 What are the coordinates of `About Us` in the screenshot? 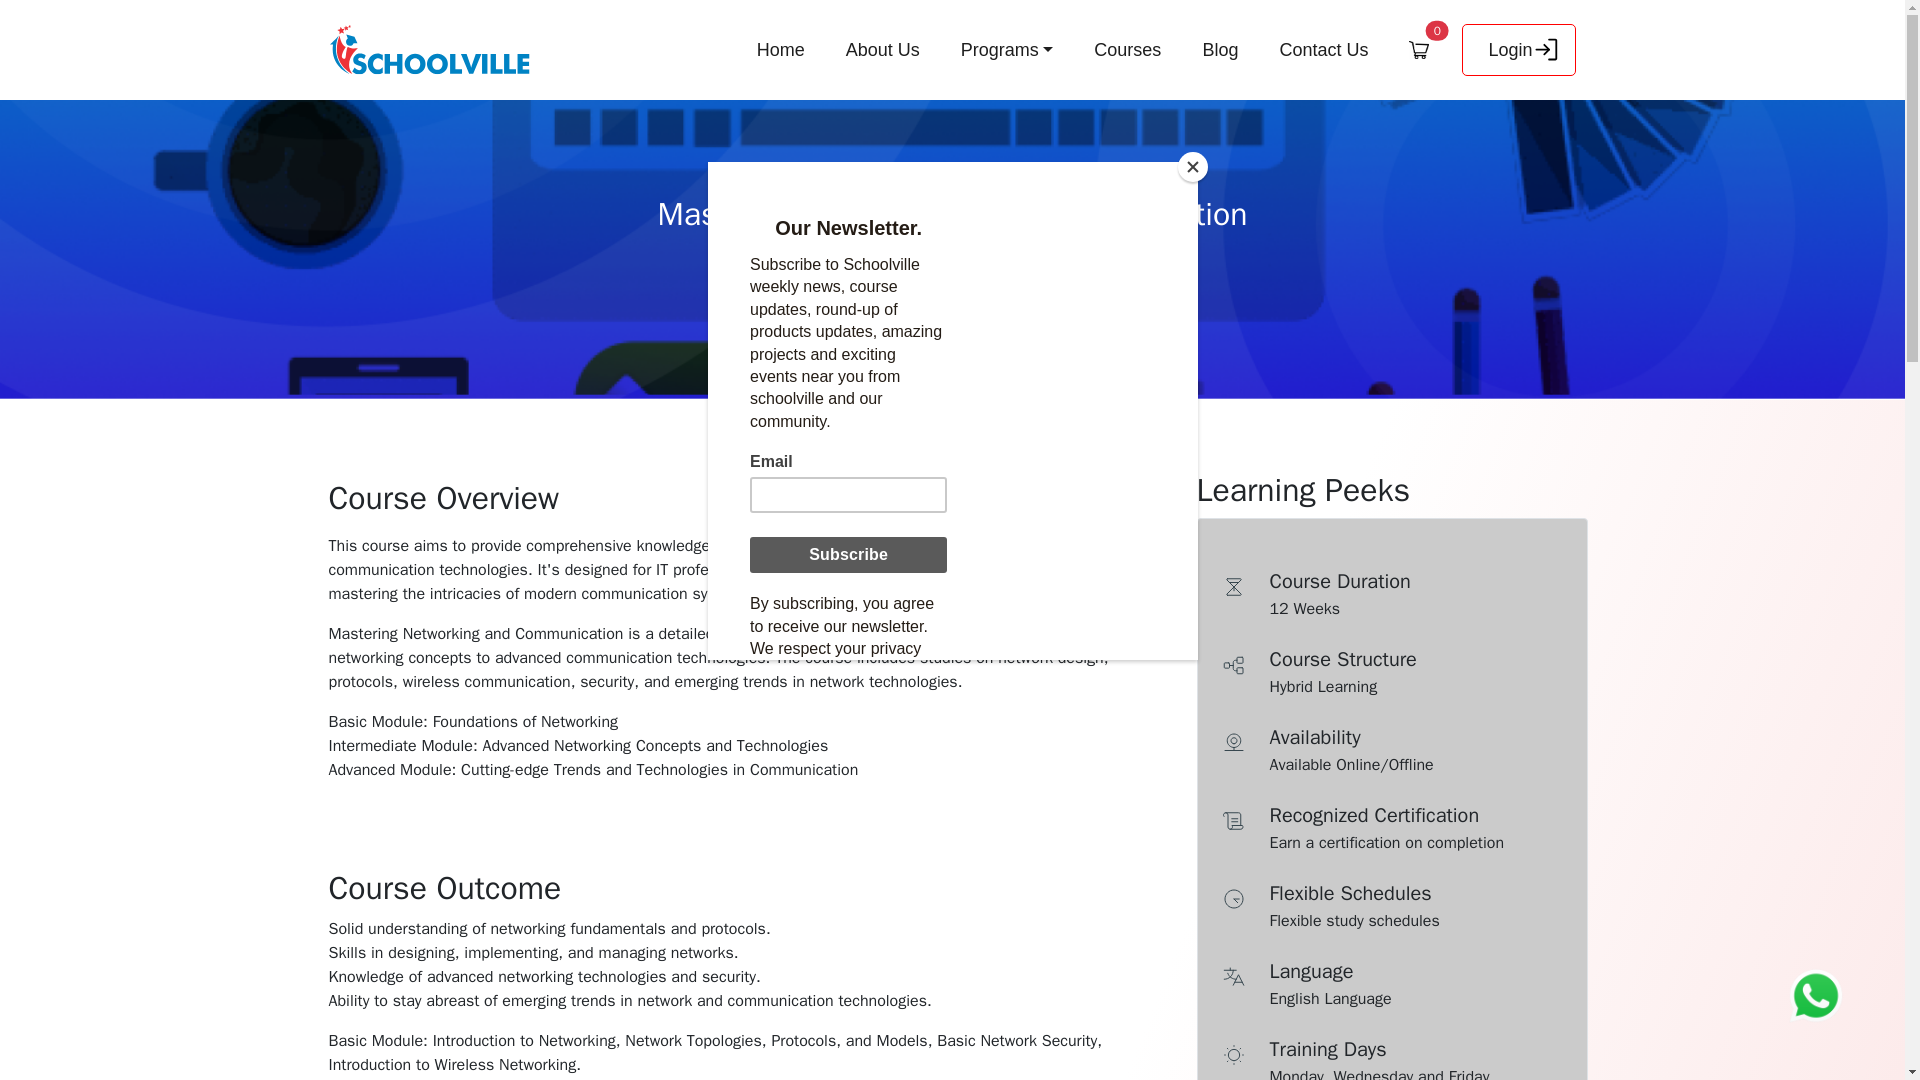 It's located at (882, 50).